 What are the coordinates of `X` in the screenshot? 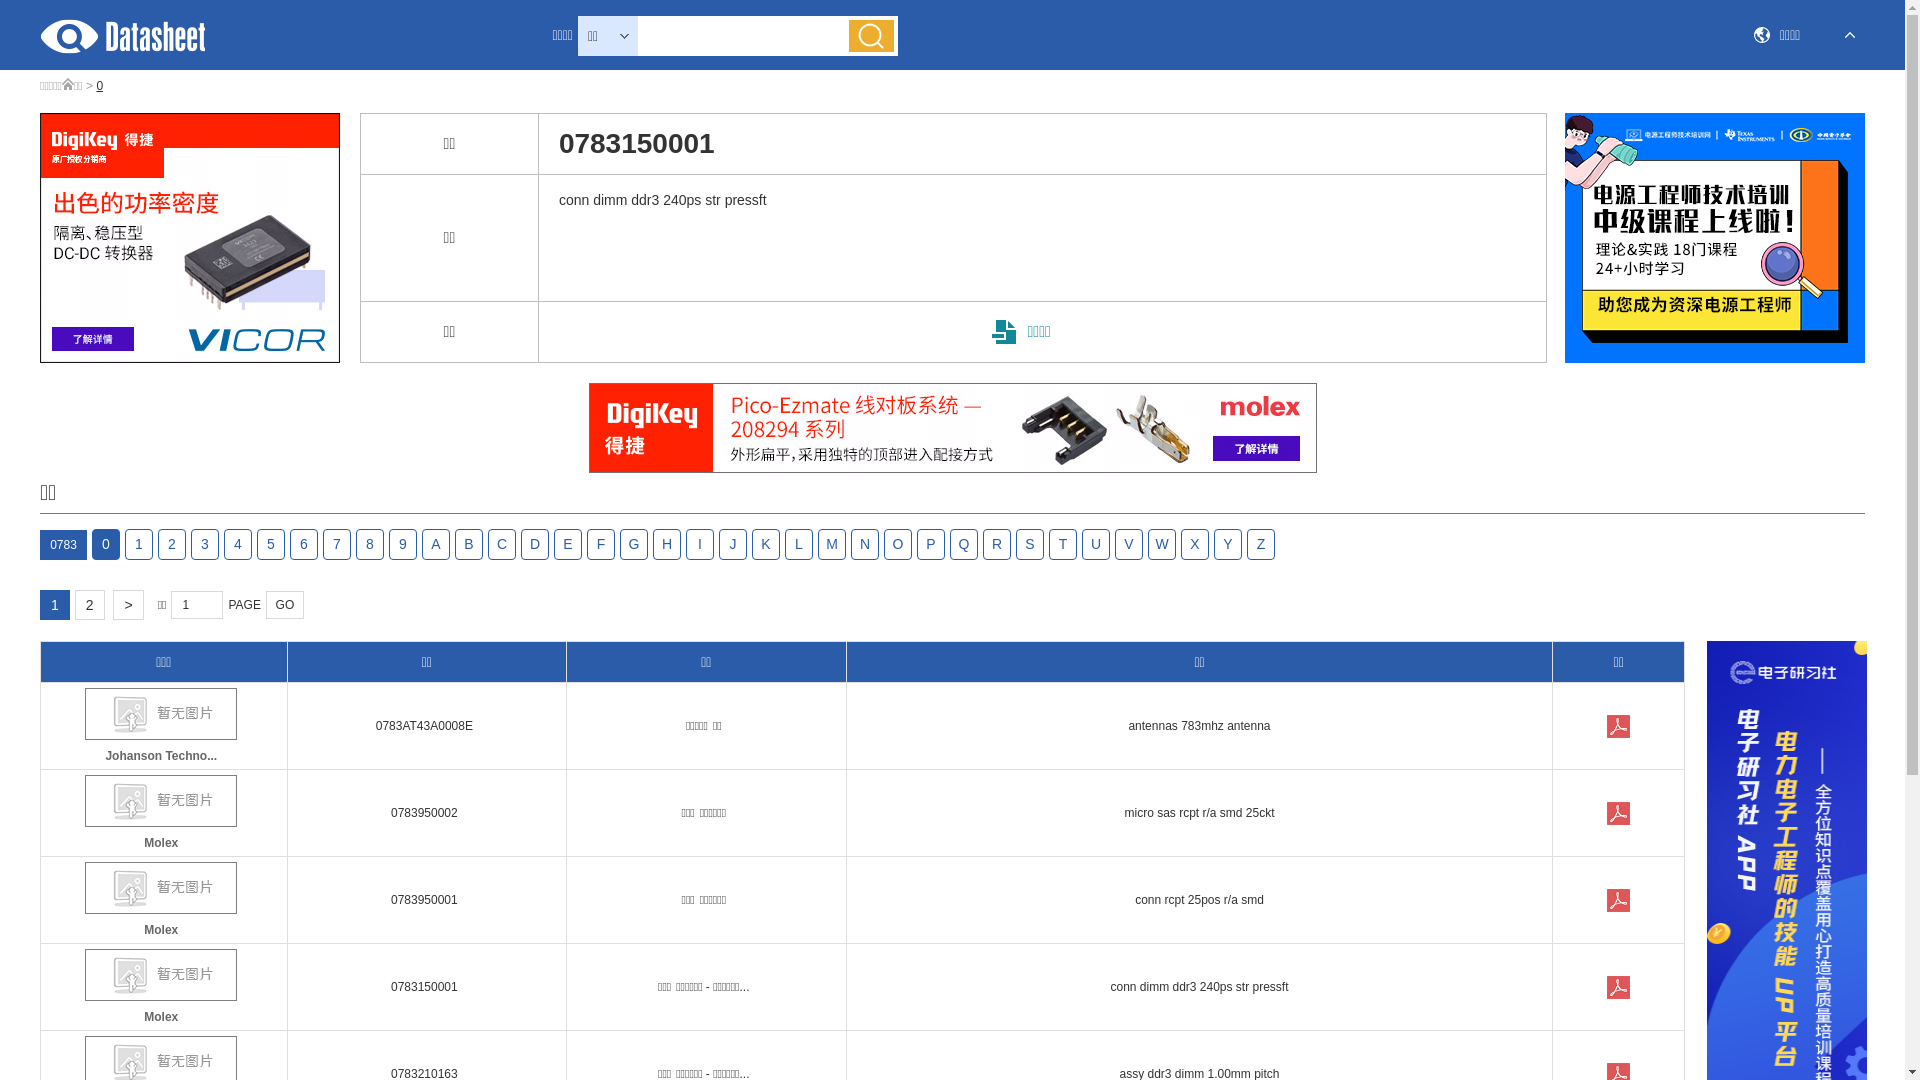 It's located at (1195, 544).